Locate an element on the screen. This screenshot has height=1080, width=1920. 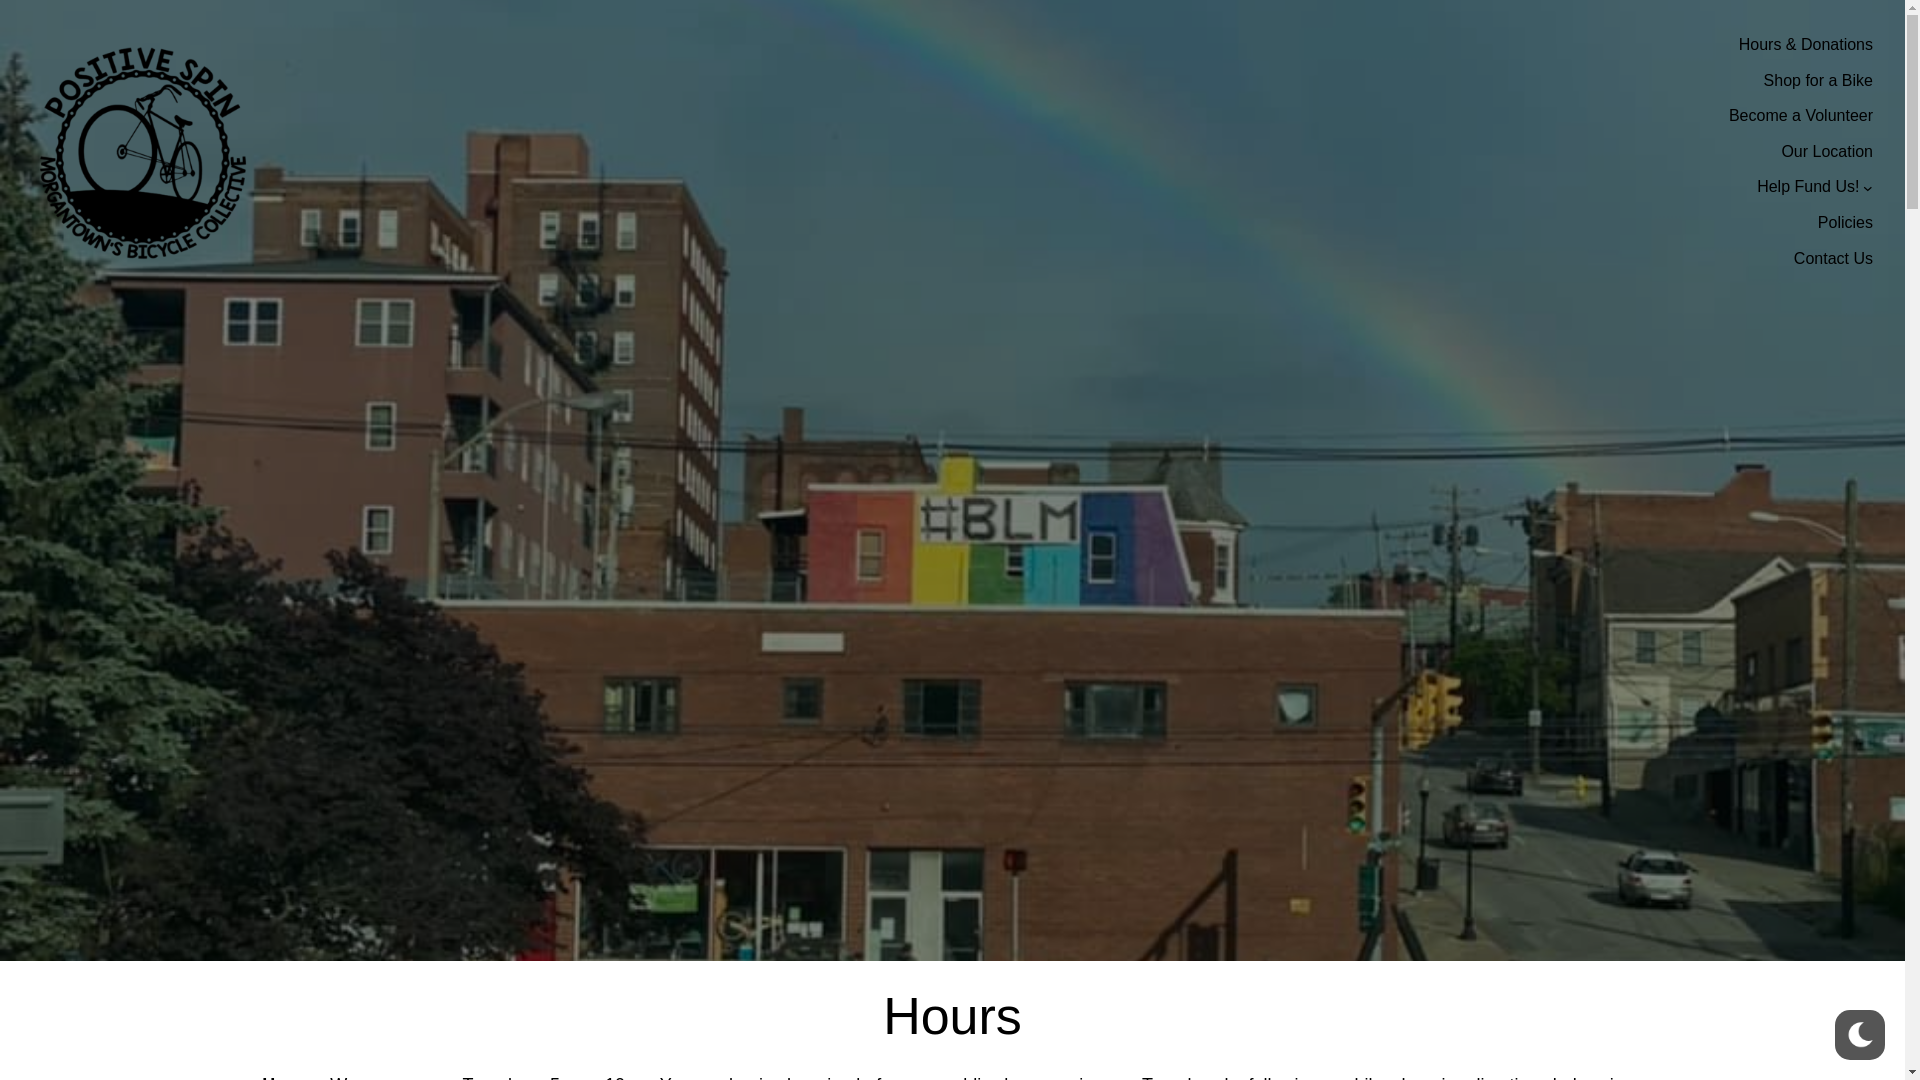
Contact Us is located at coordinates (1833, 259).